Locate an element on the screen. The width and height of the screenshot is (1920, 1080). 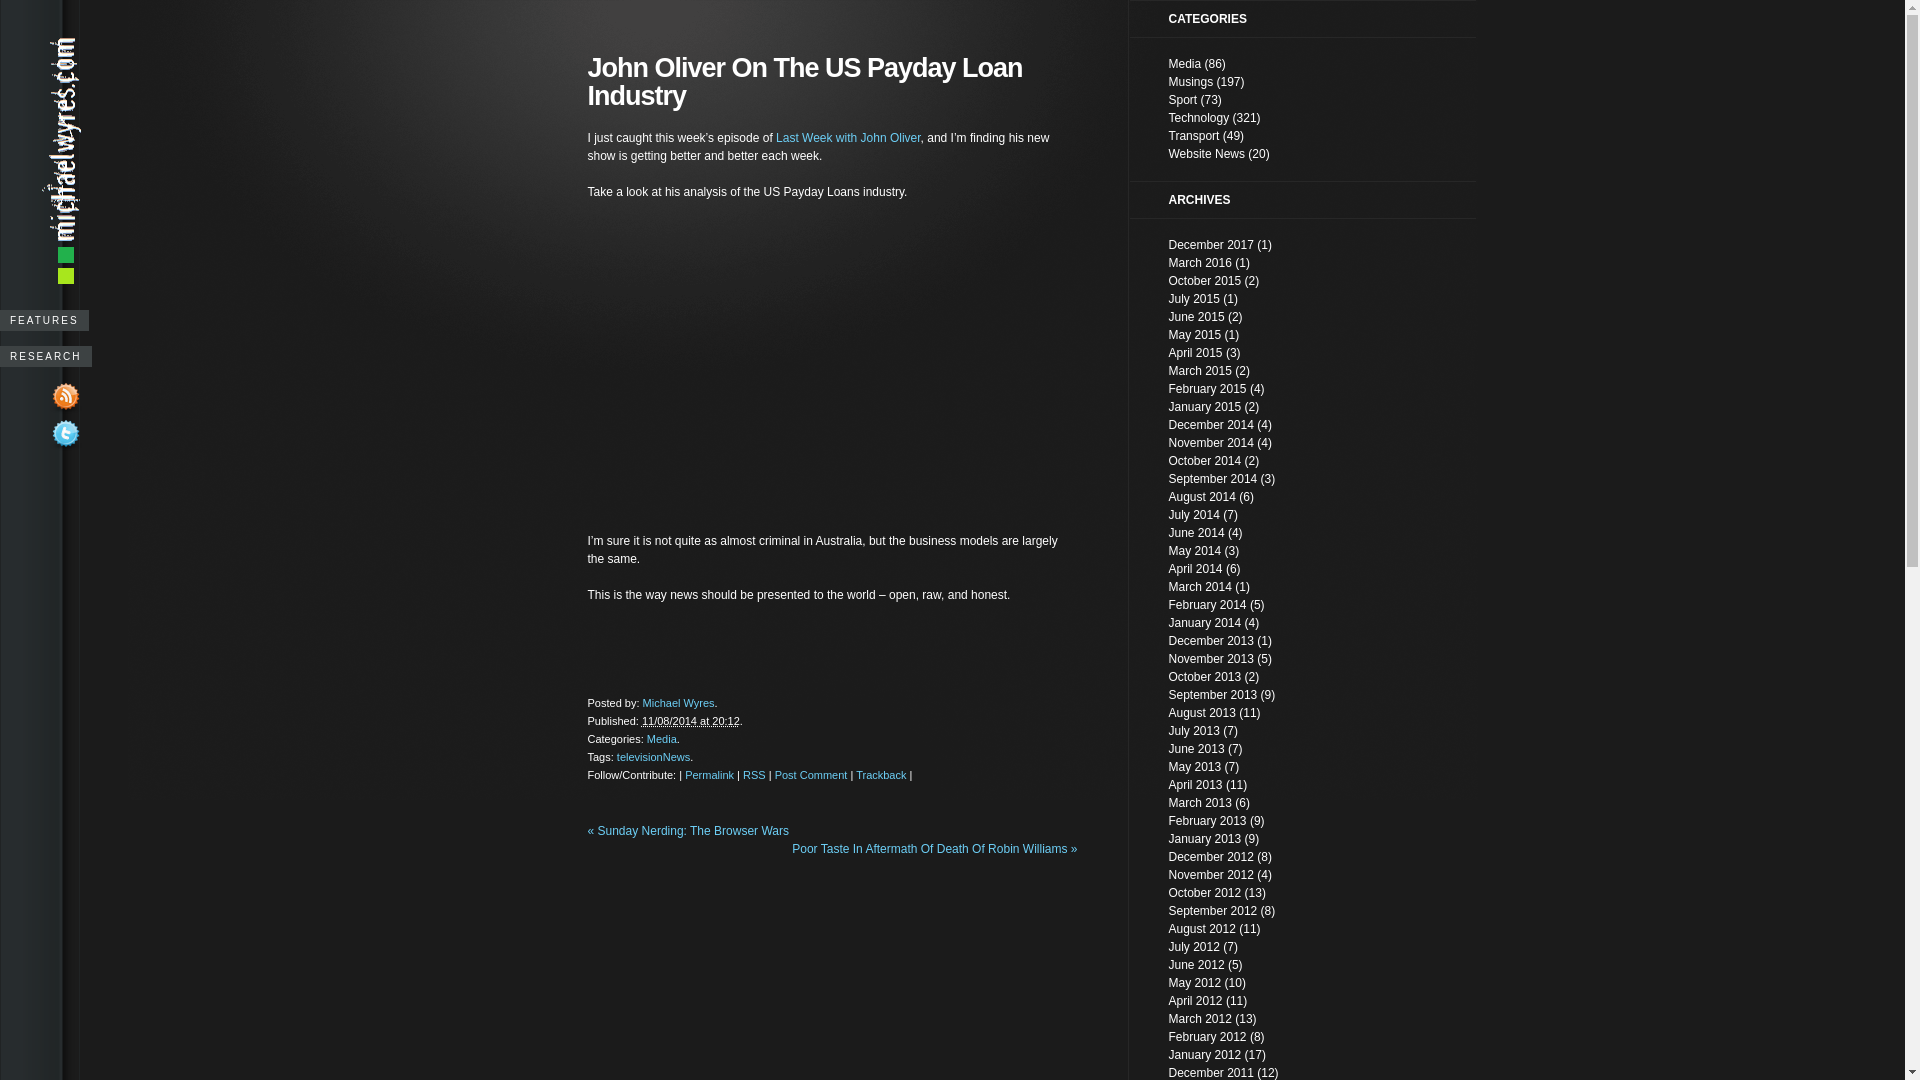
February 2015 is located at coordinates (1207, 389).